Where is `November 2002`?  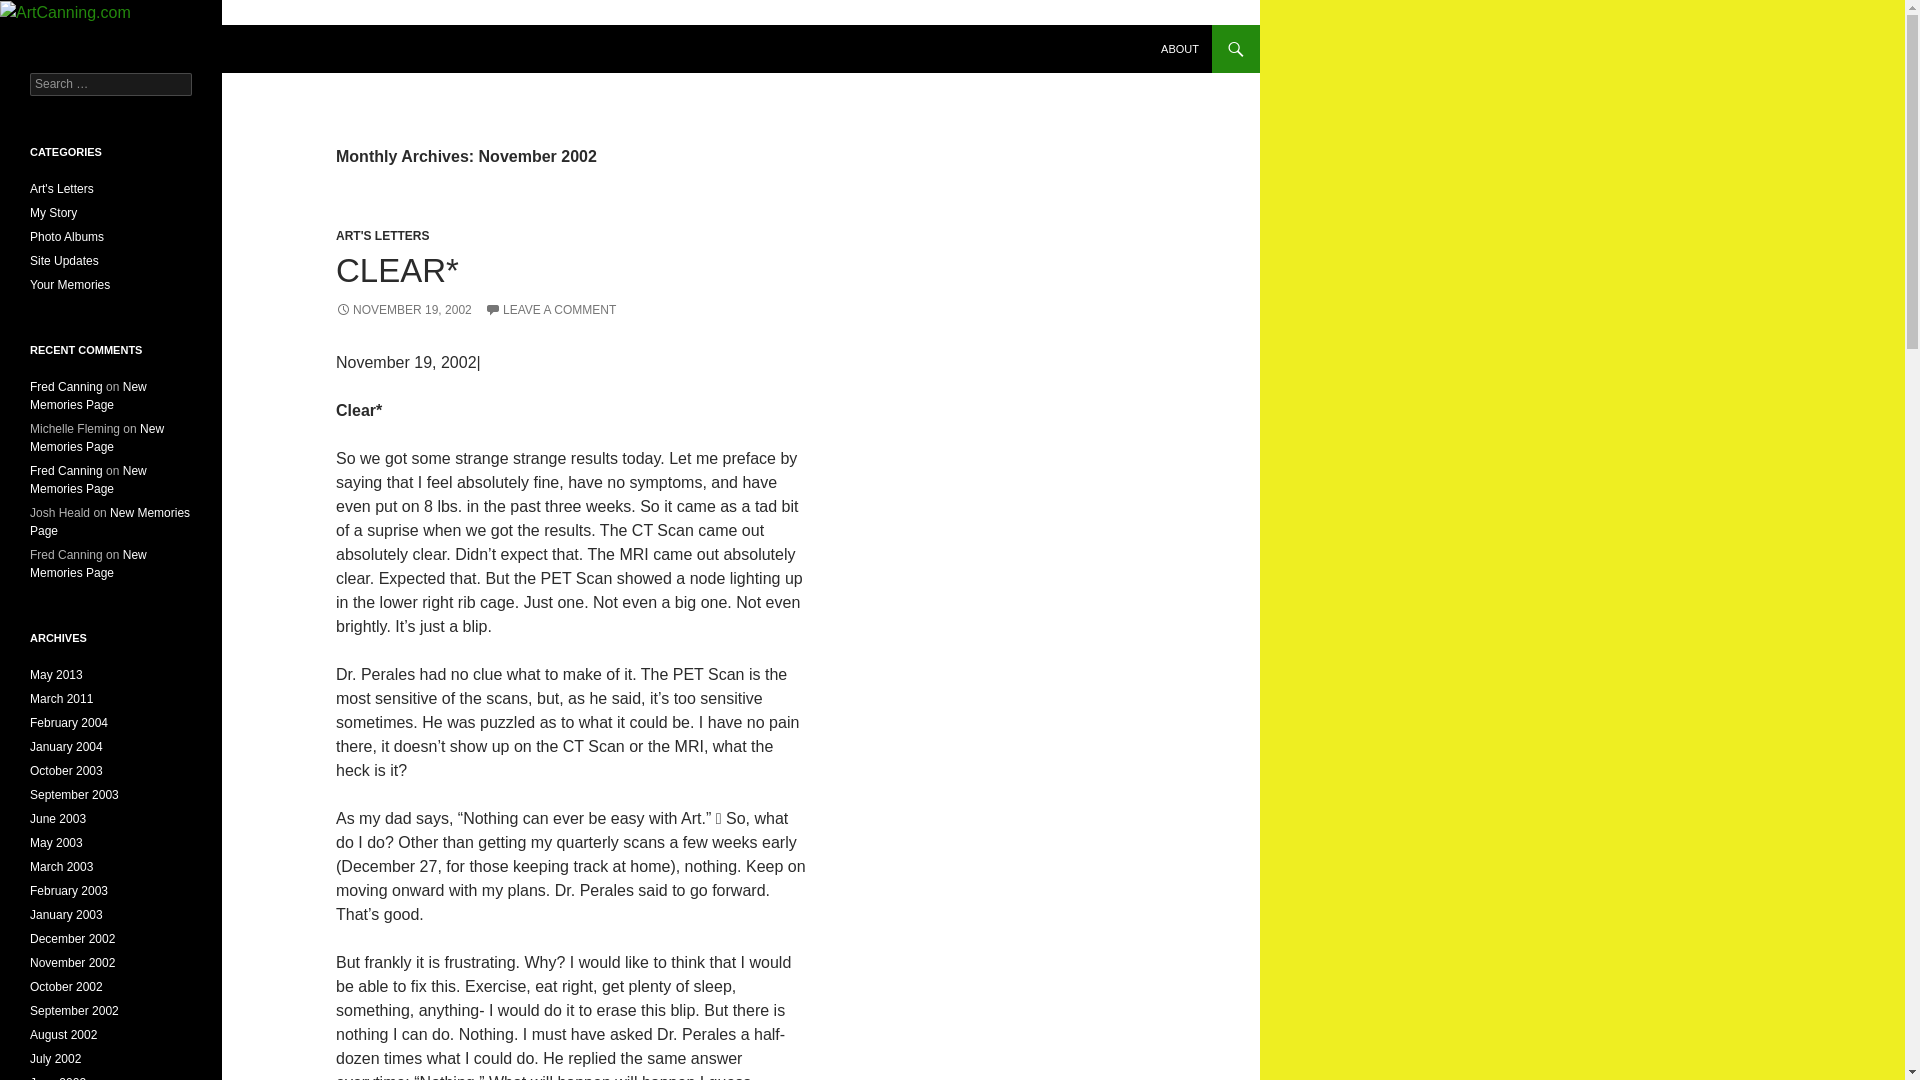 November 2002 is located at coordinates (72, 962).